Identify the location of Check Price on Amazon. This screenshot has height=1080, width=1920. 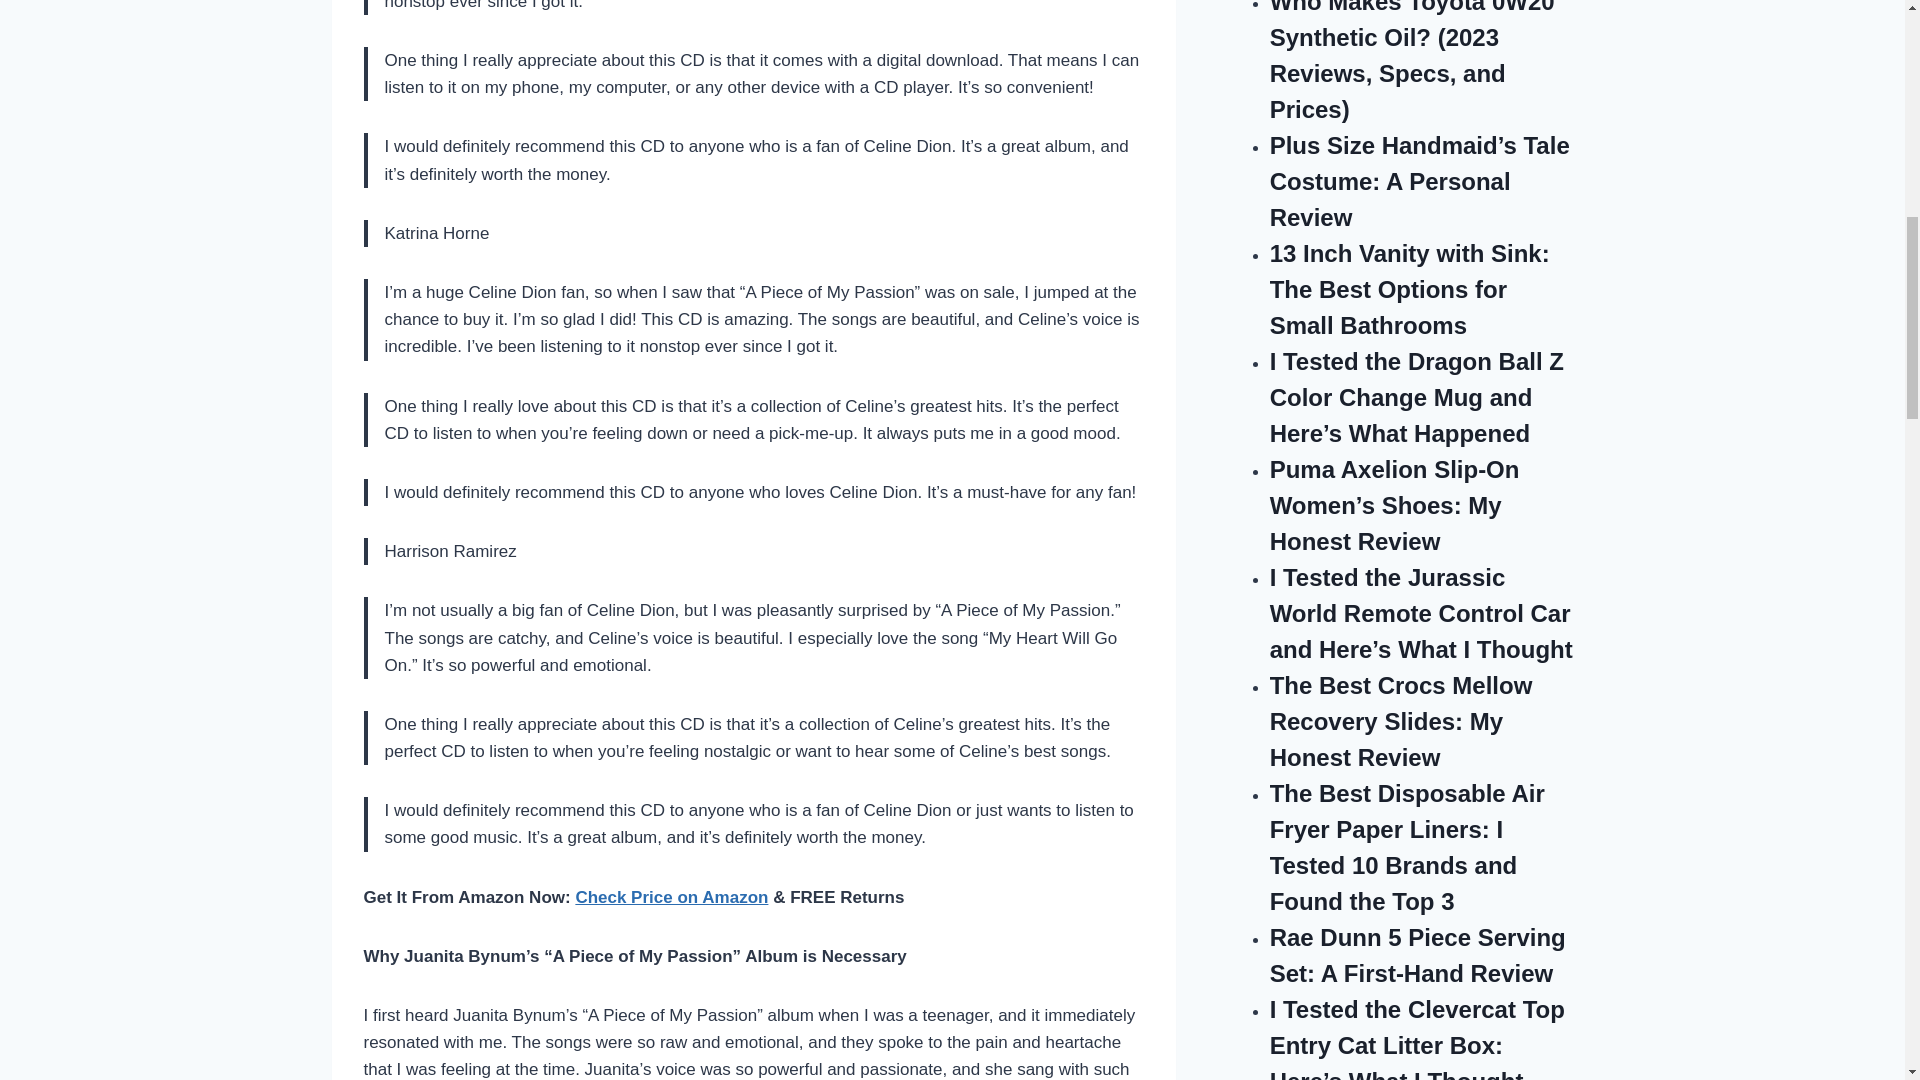
(671, 897).